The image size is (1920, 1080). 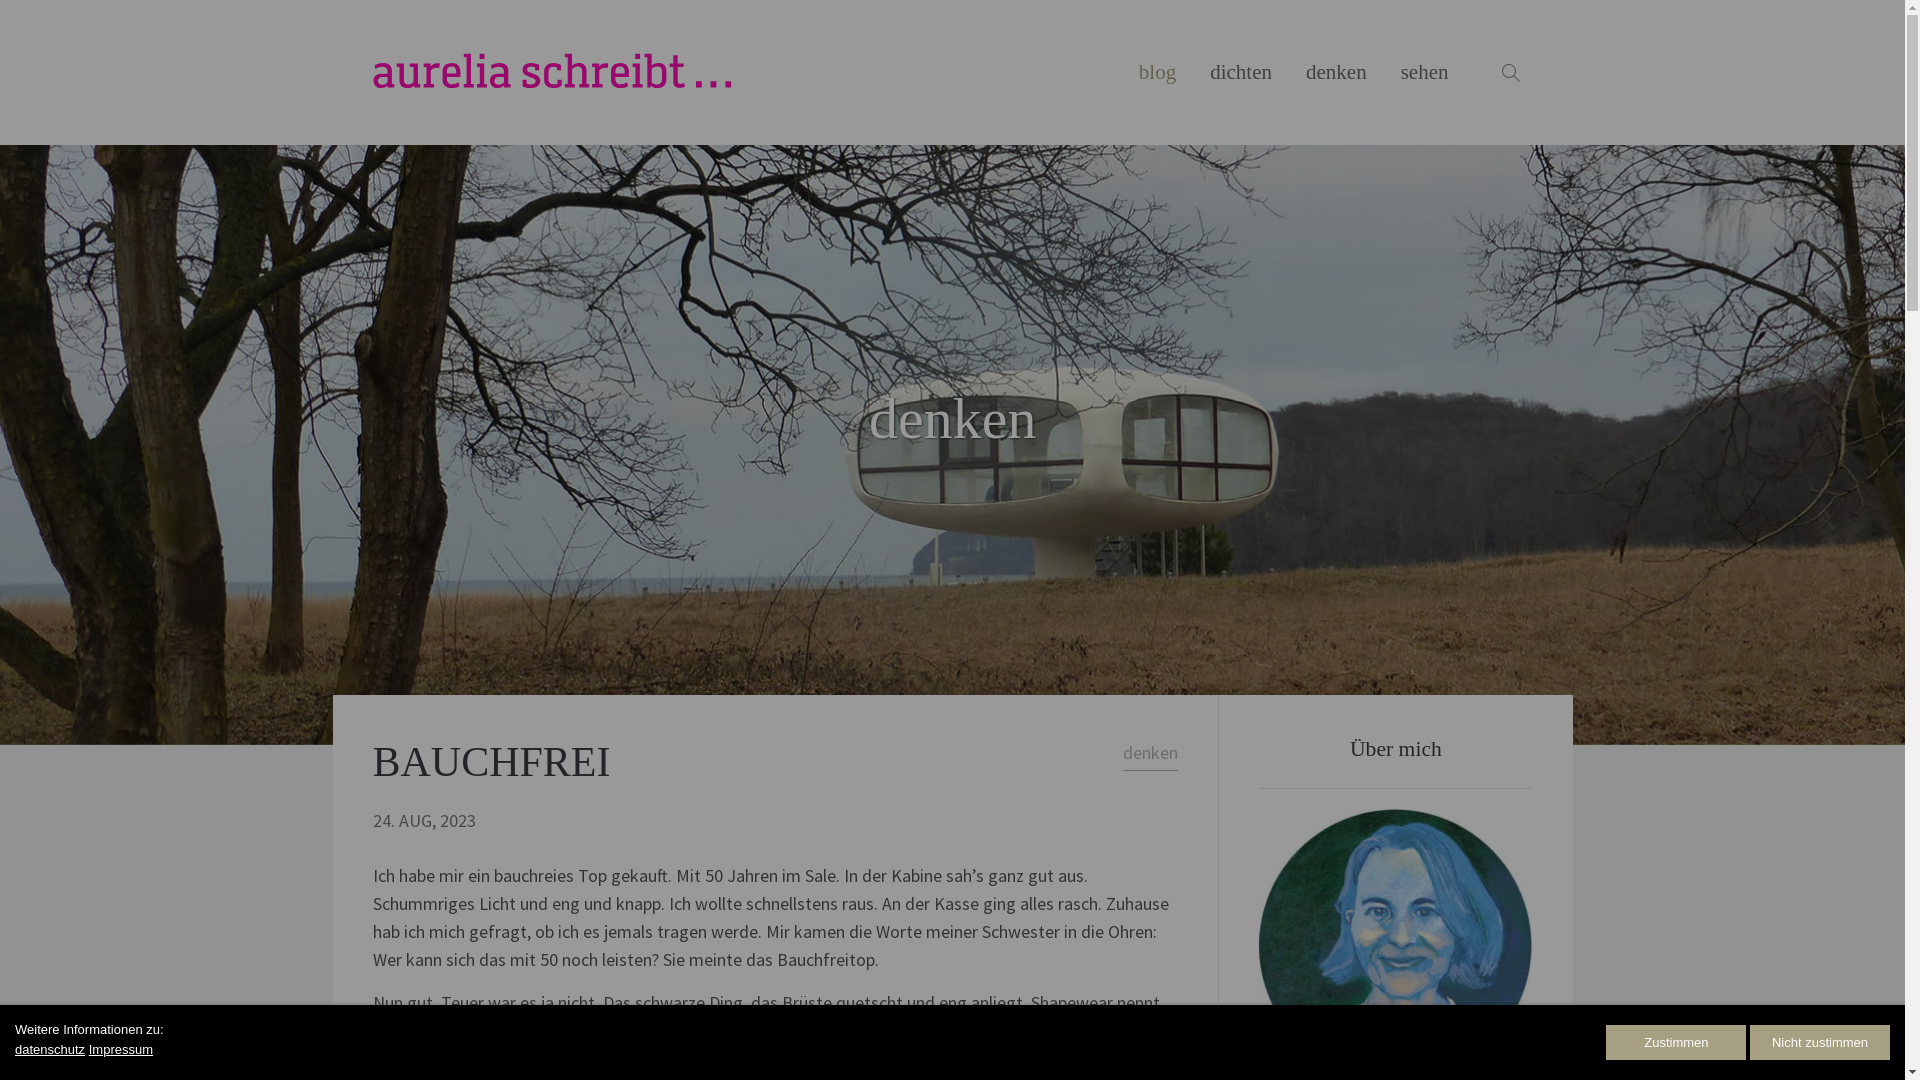 I want to click on datenschutz, so click(x=50, y=1050).